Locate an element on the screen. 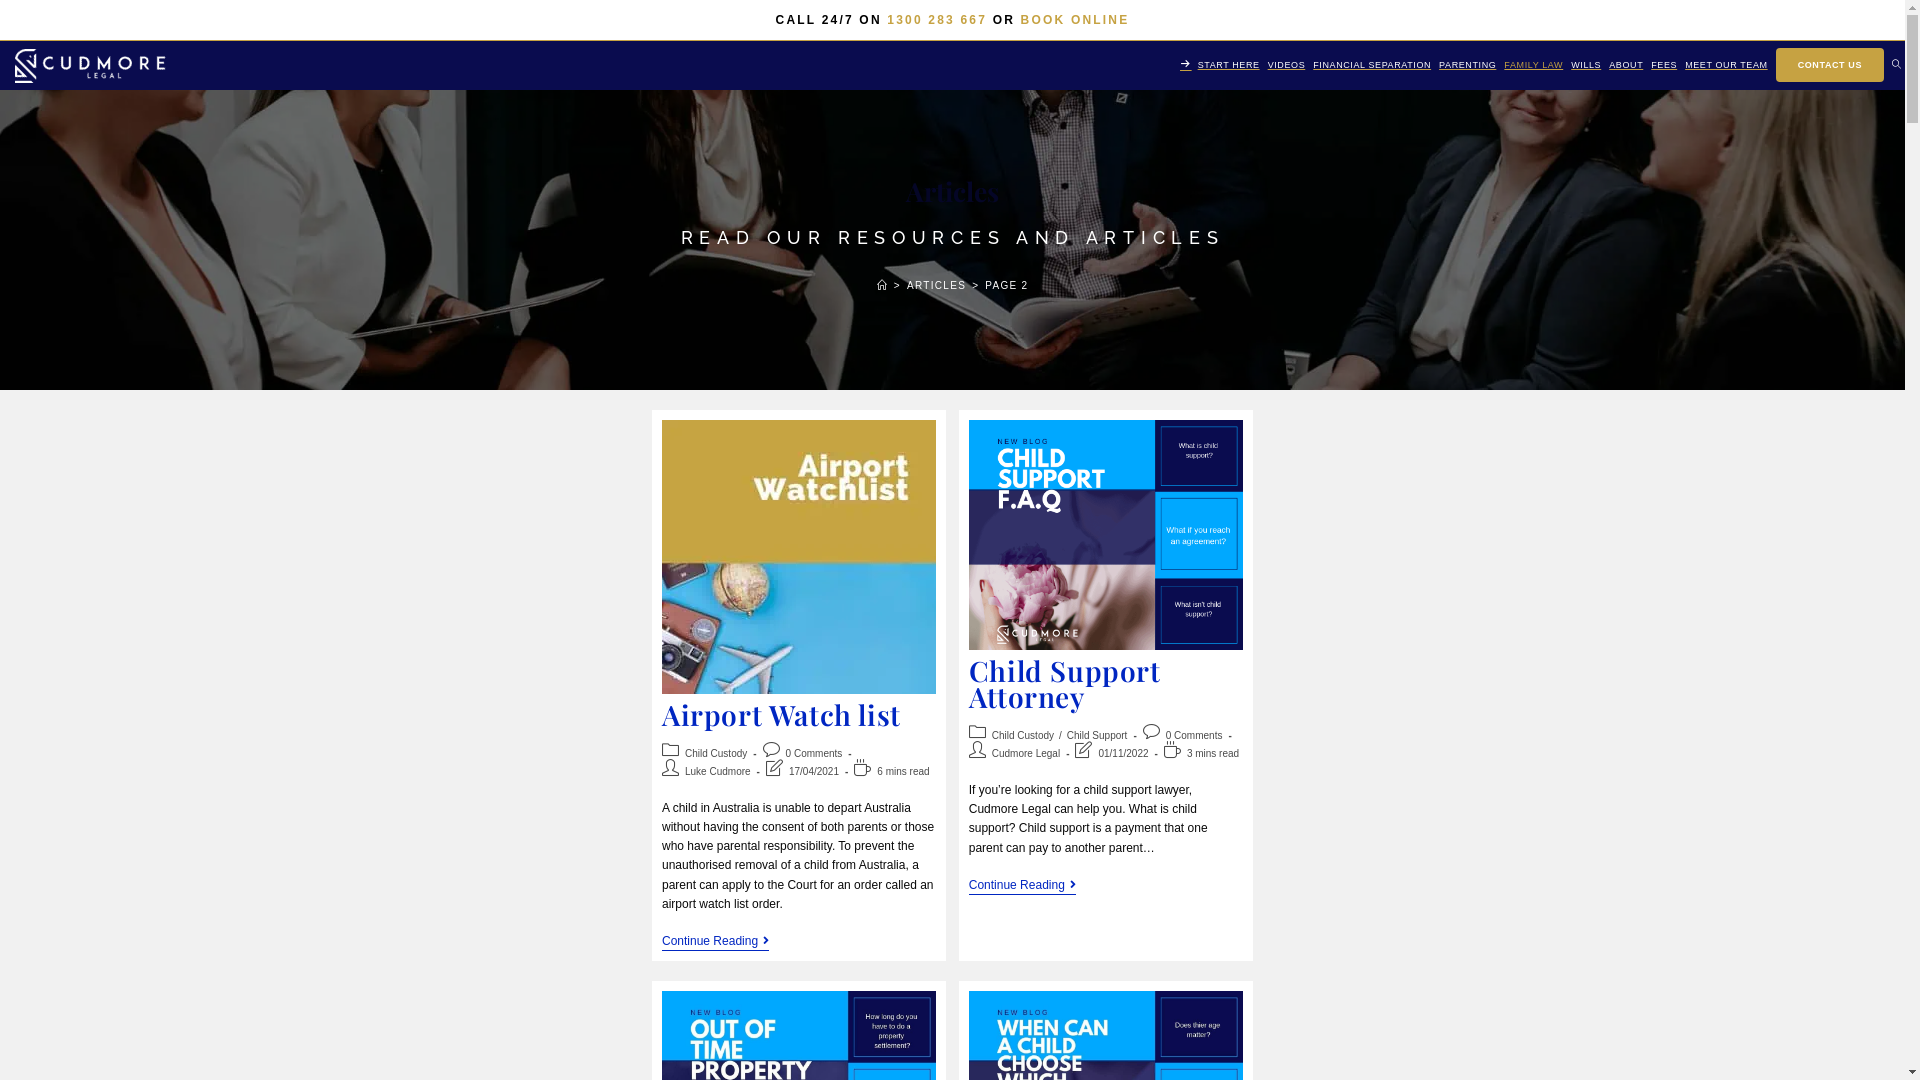  PARENTING is located at coordinates (1468, 66).